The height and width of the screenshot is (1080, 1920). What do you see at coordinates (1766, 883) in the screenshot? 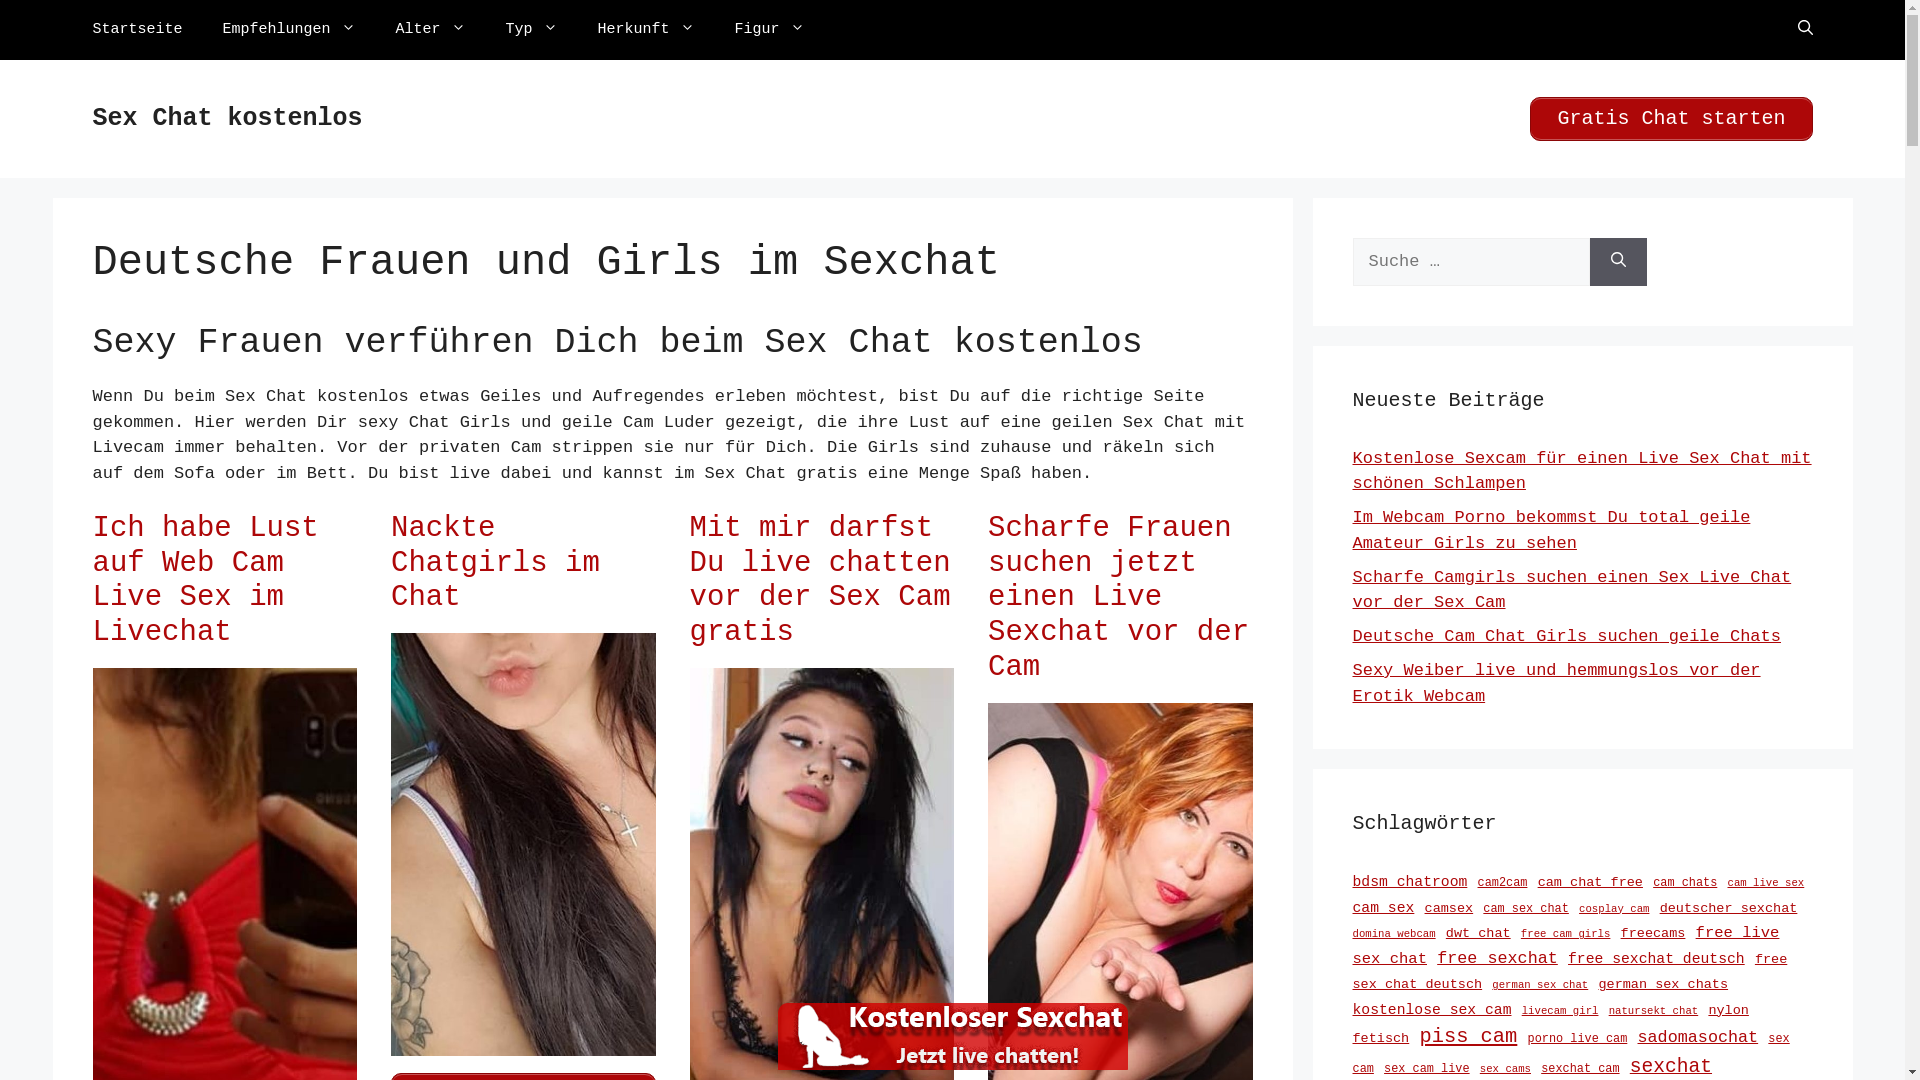
I see `cam live sex` at bounding box center [1766, 883].